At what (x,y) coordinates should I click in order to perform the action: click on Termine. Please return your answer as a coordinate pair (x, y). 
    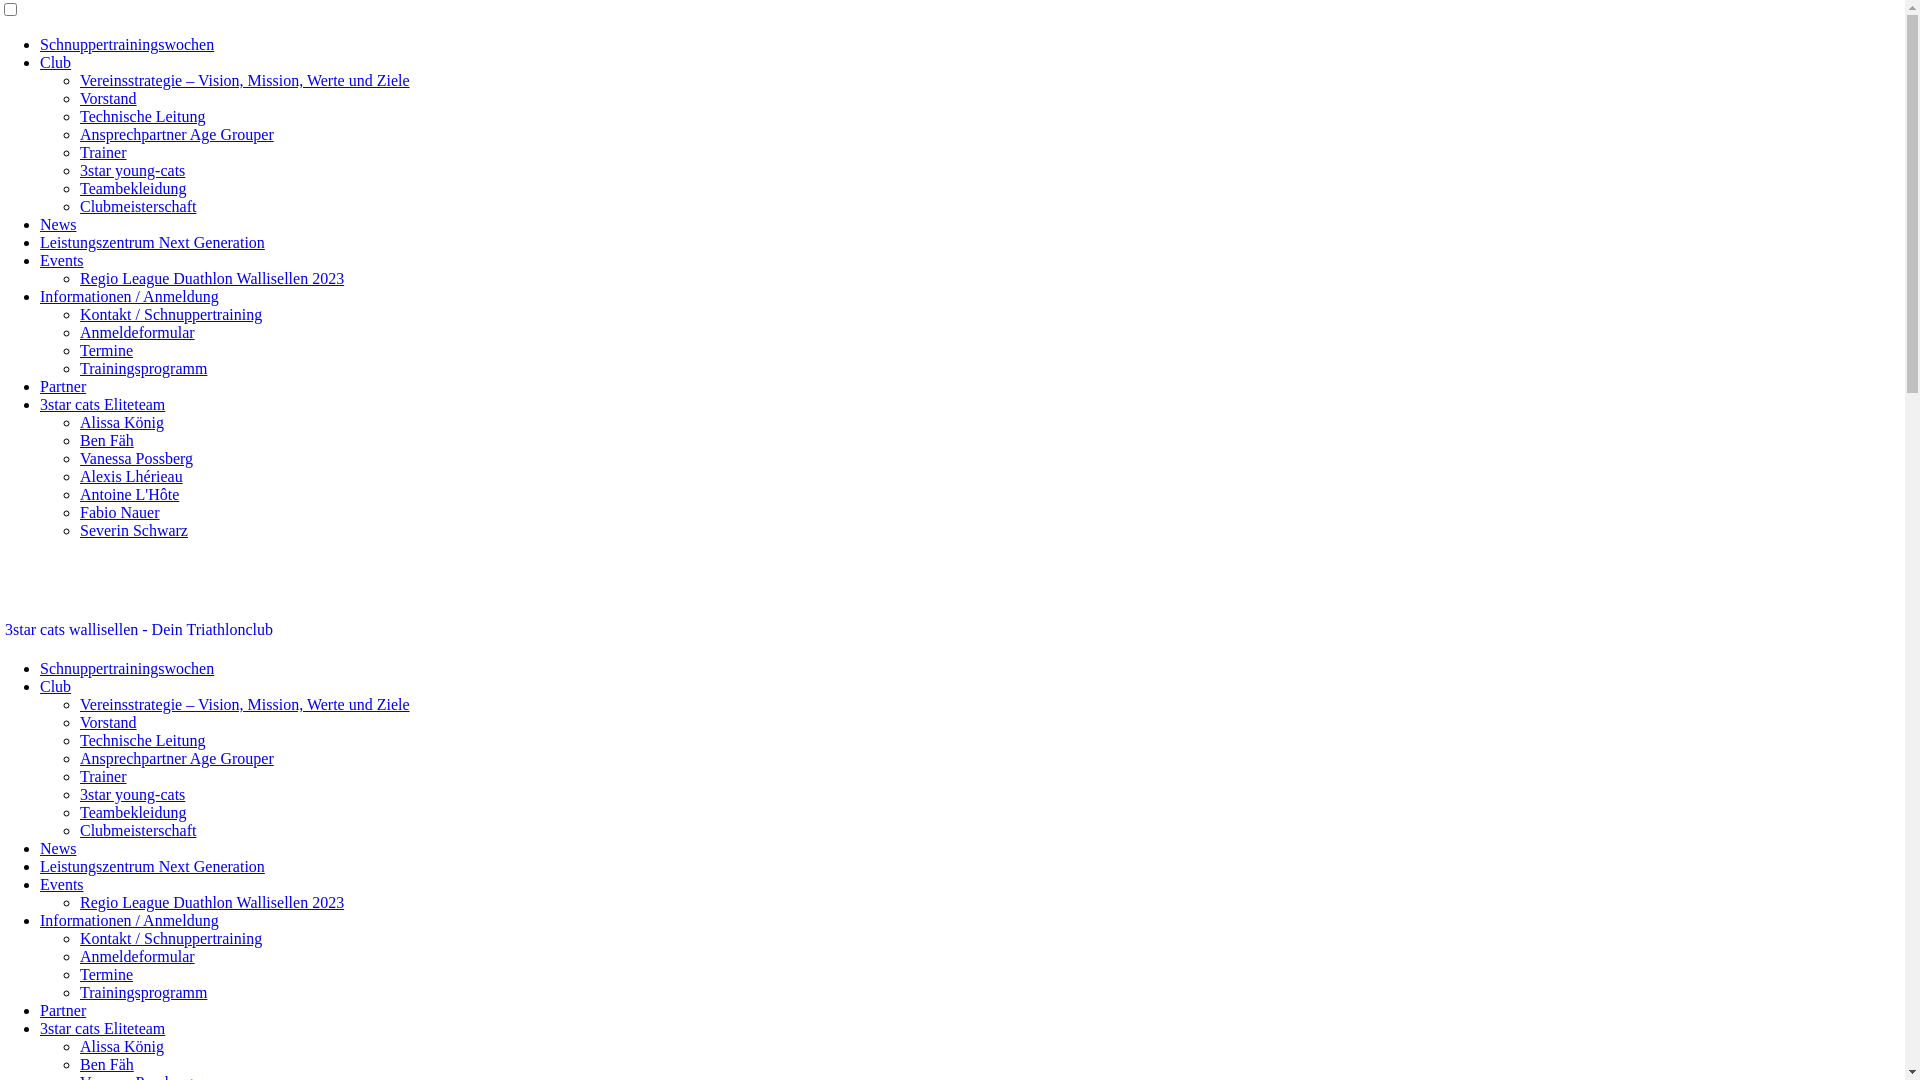
    Looking at the image, I should click on (106, 974).